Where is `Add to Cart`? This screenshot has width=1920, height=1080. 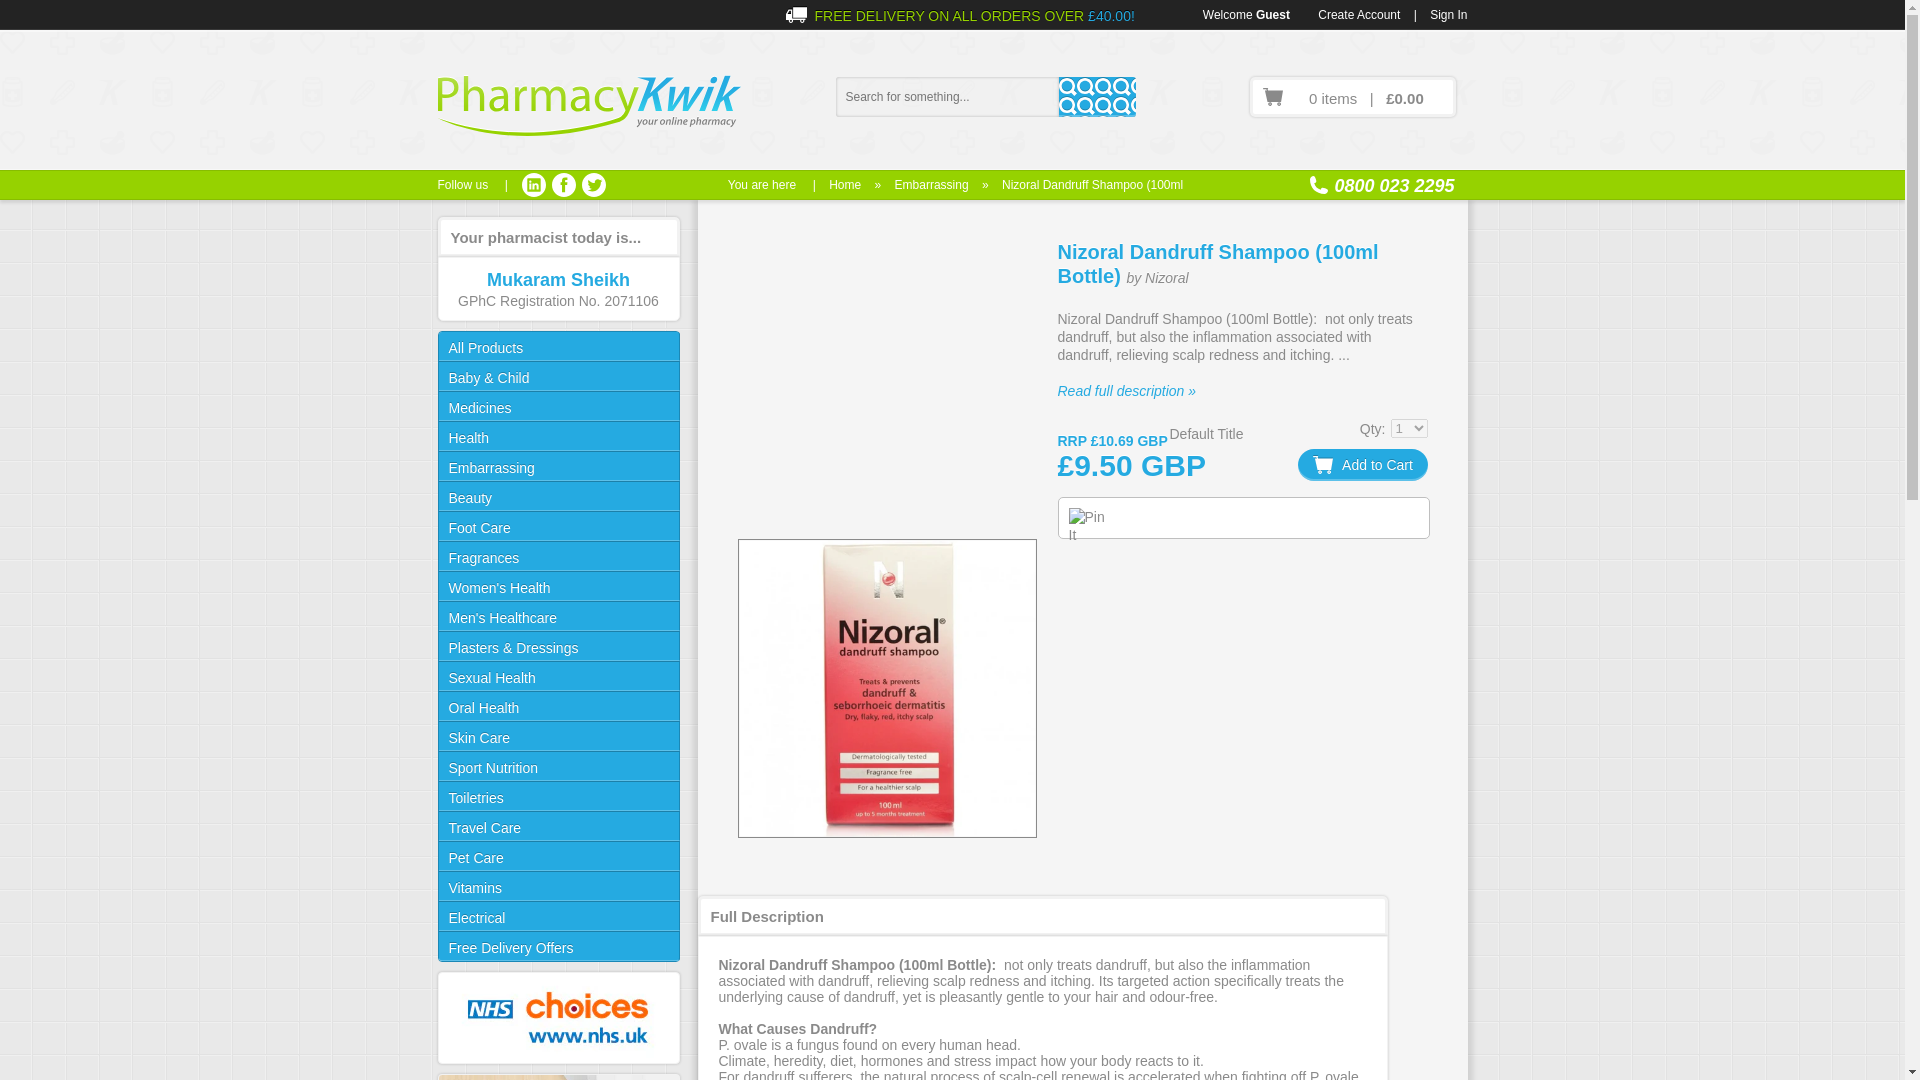 Add to Cart is located at coordinates (1362, 464).